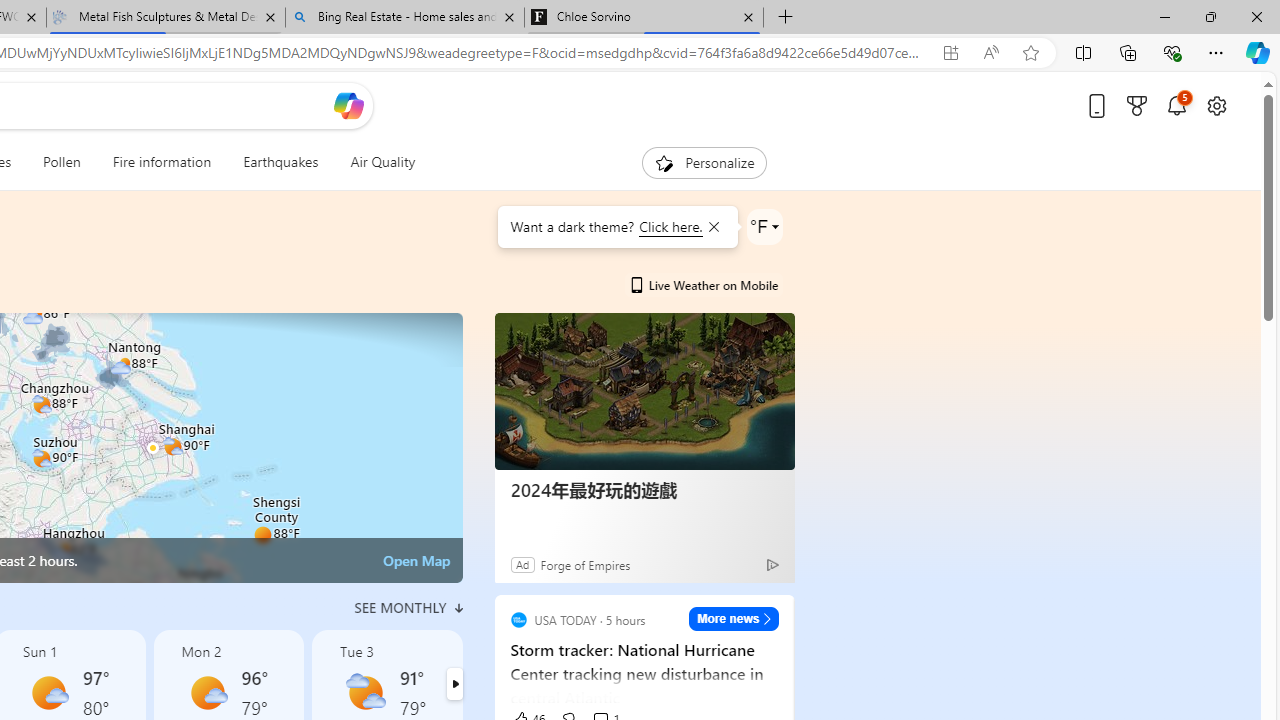 This screenshot has height=720, width=1280. Describe the element at coordinates (584, 564) in the screenshot. I see `Forge of Empires` at that location.